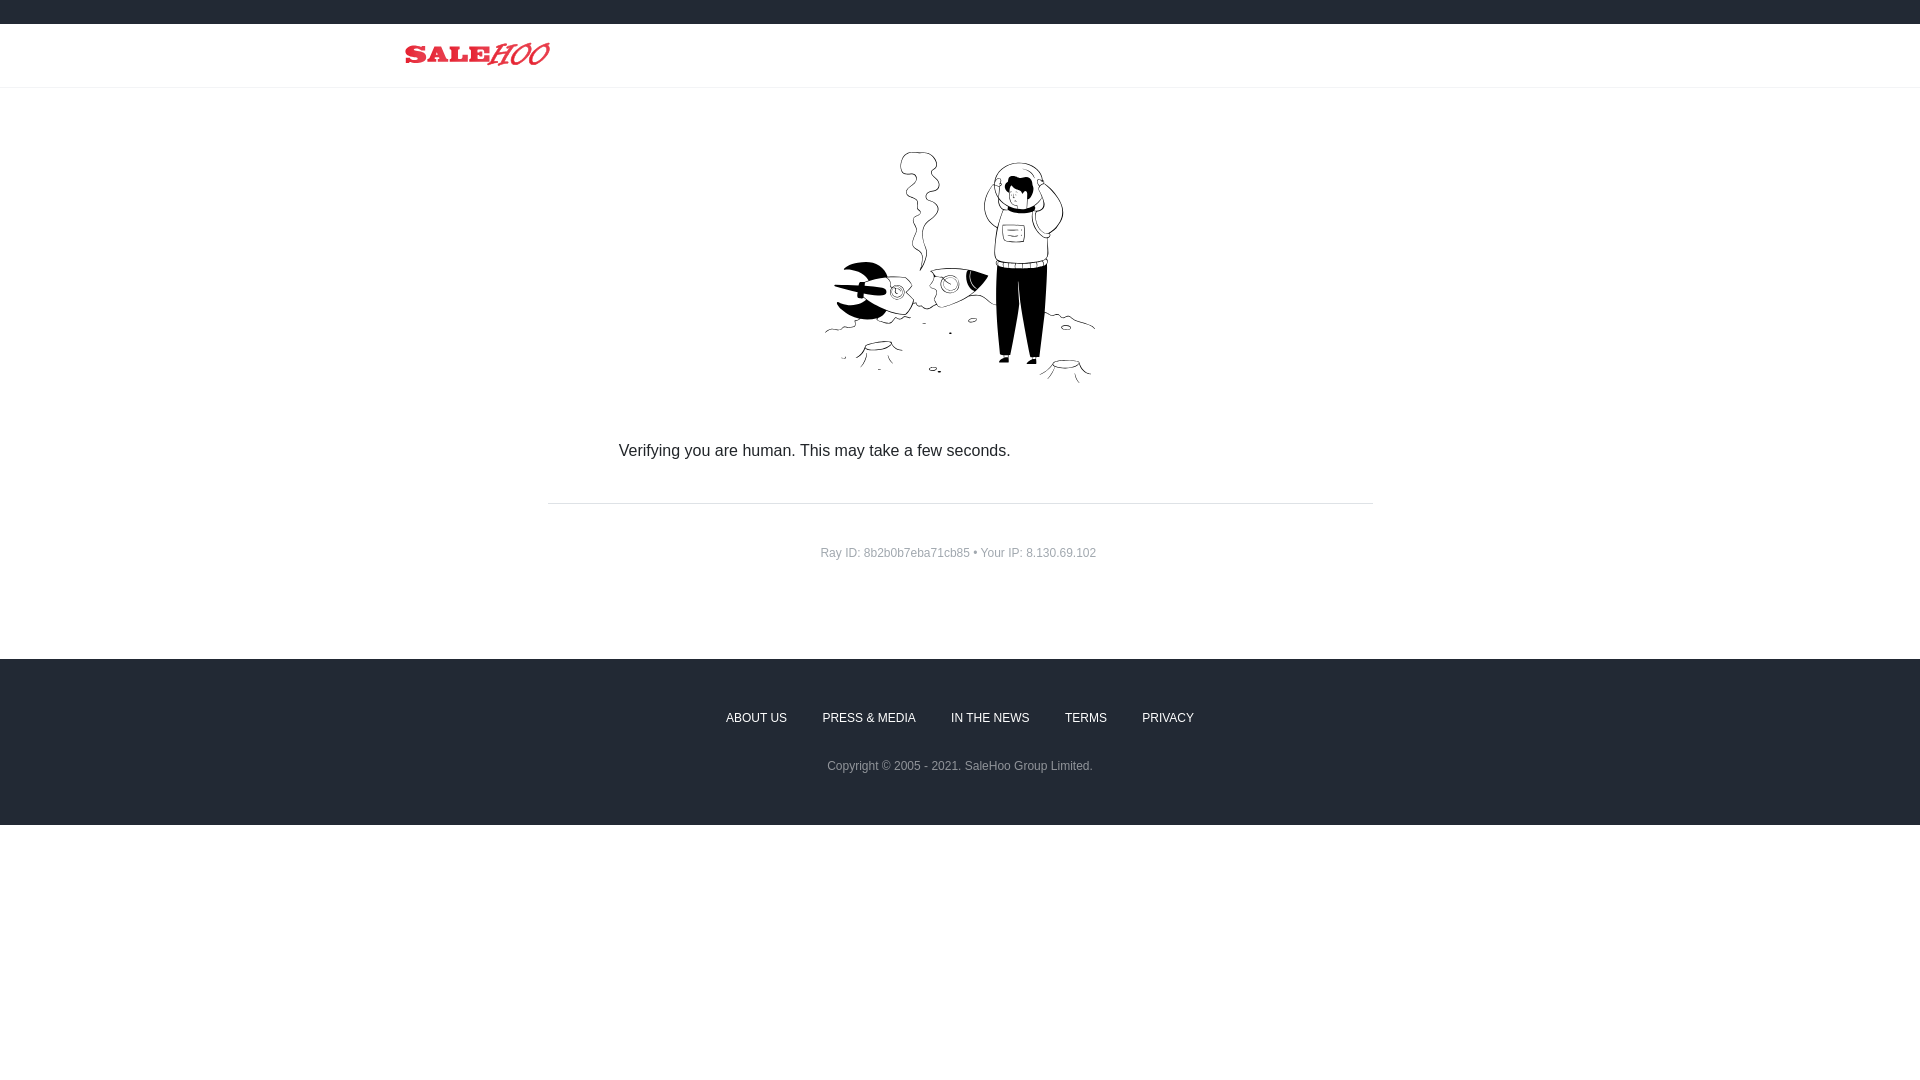 The height and width of the screenshot is (1080, 1920). What do you see at coordinates (756, 719) in the screenshot?
I see `ABOUT US` at bounding box center [756, 719].